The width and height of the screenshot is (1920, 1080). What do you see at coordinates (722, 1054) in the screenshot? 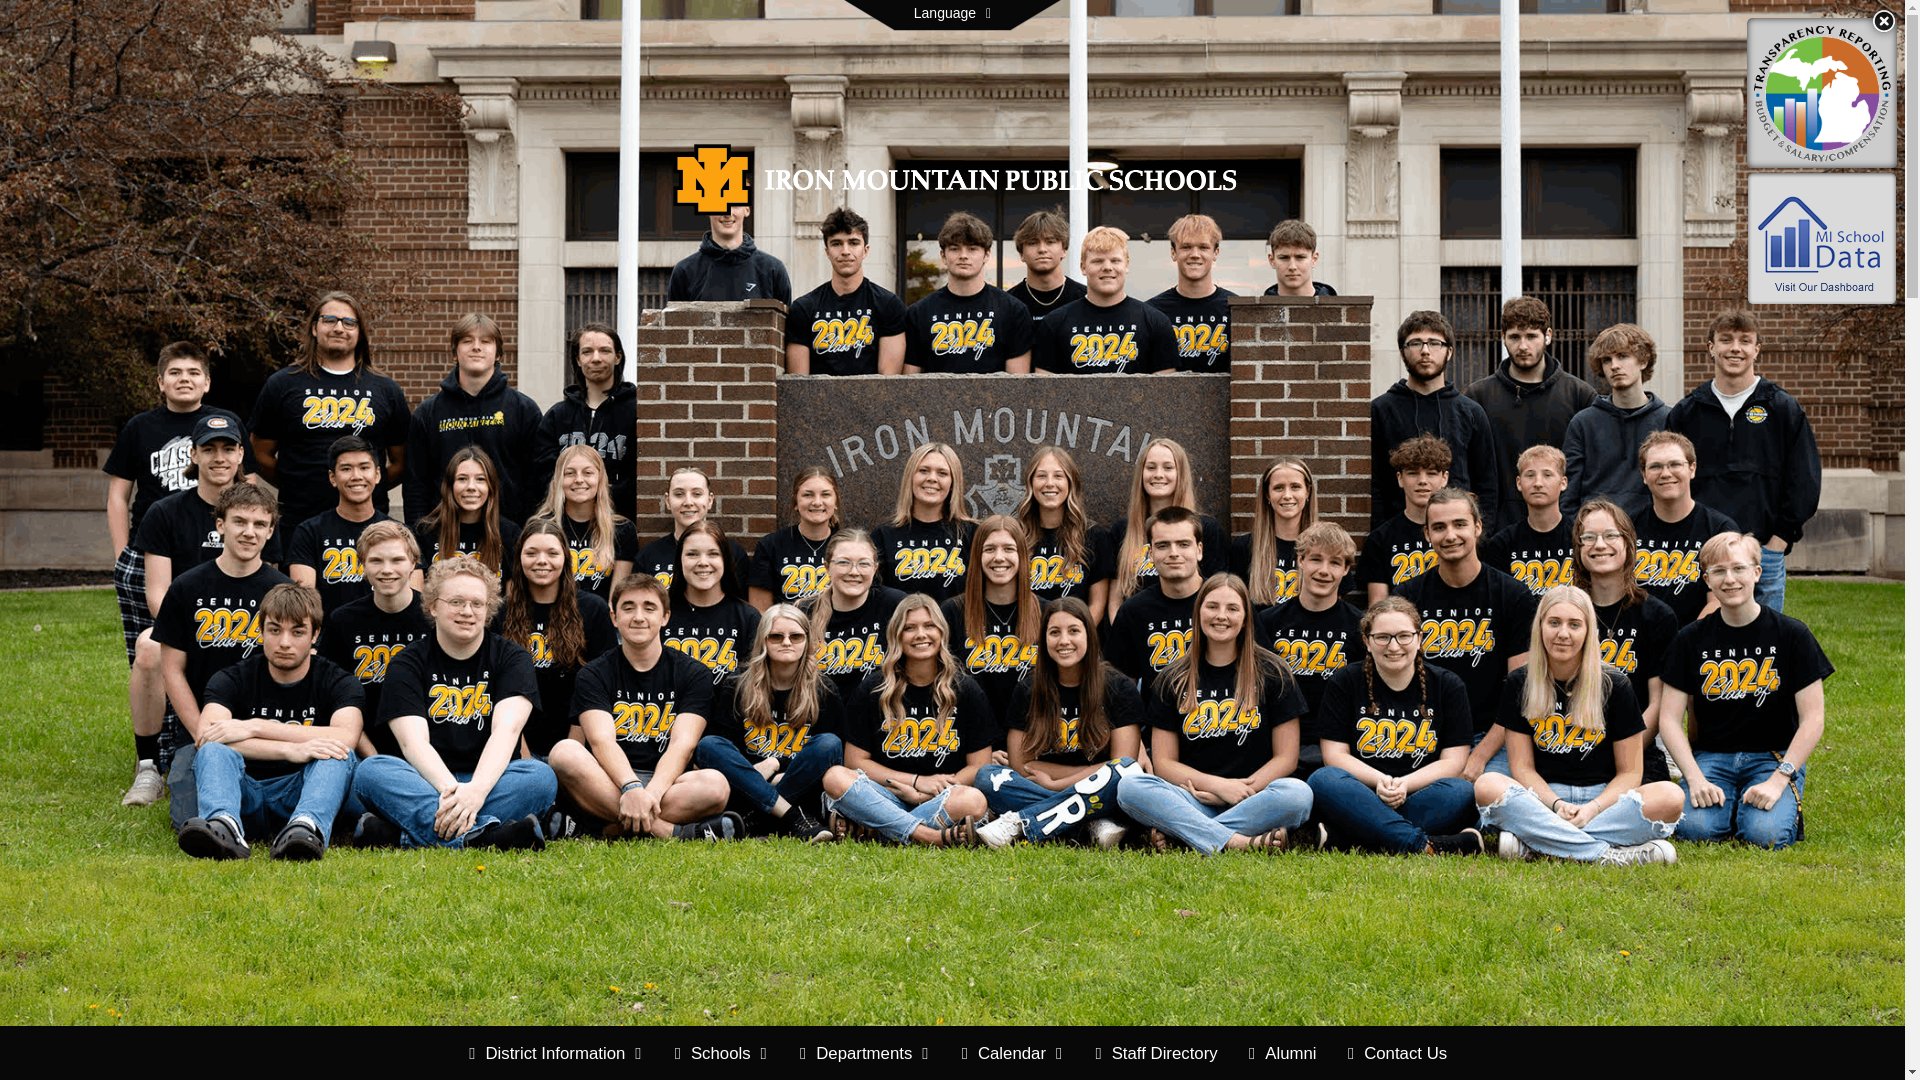
I see `Schools` at bounding box center [722, 1054].